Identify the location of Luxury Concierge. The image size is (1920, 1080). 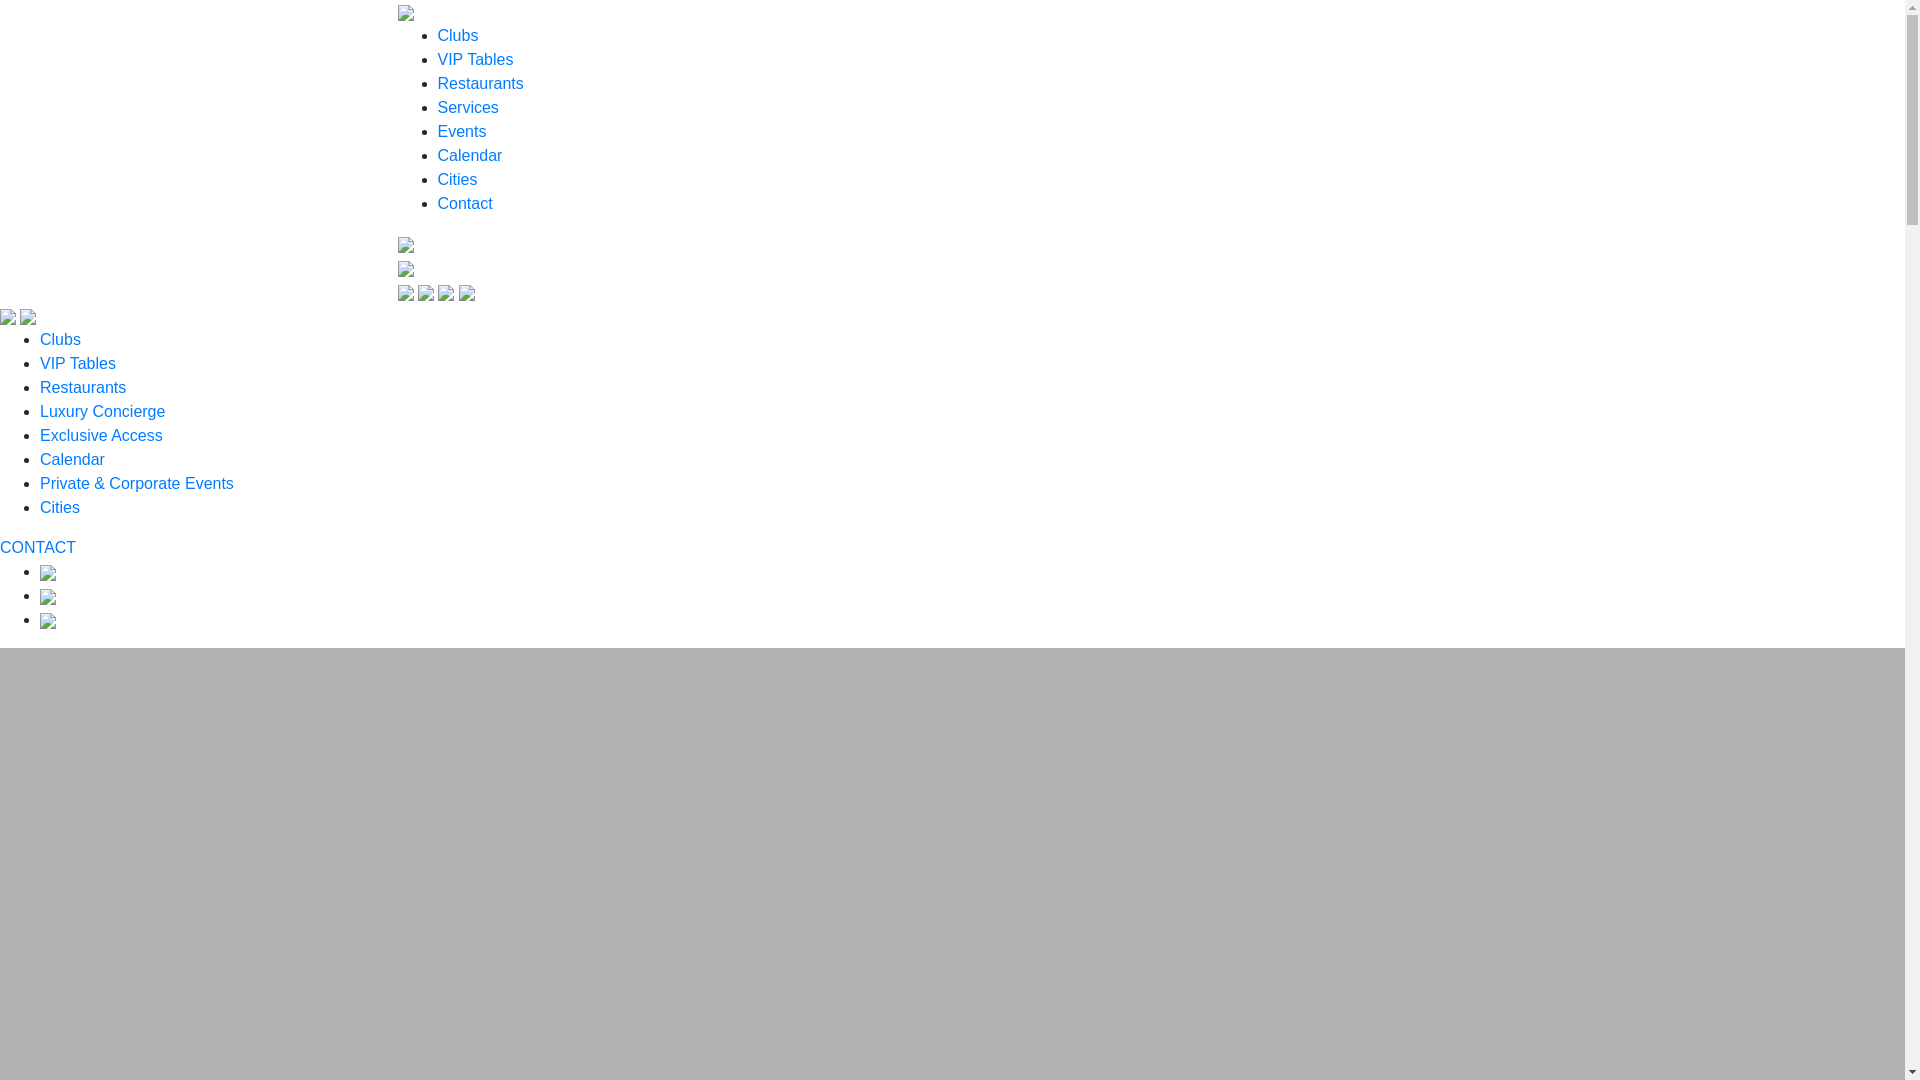
(102, 411).